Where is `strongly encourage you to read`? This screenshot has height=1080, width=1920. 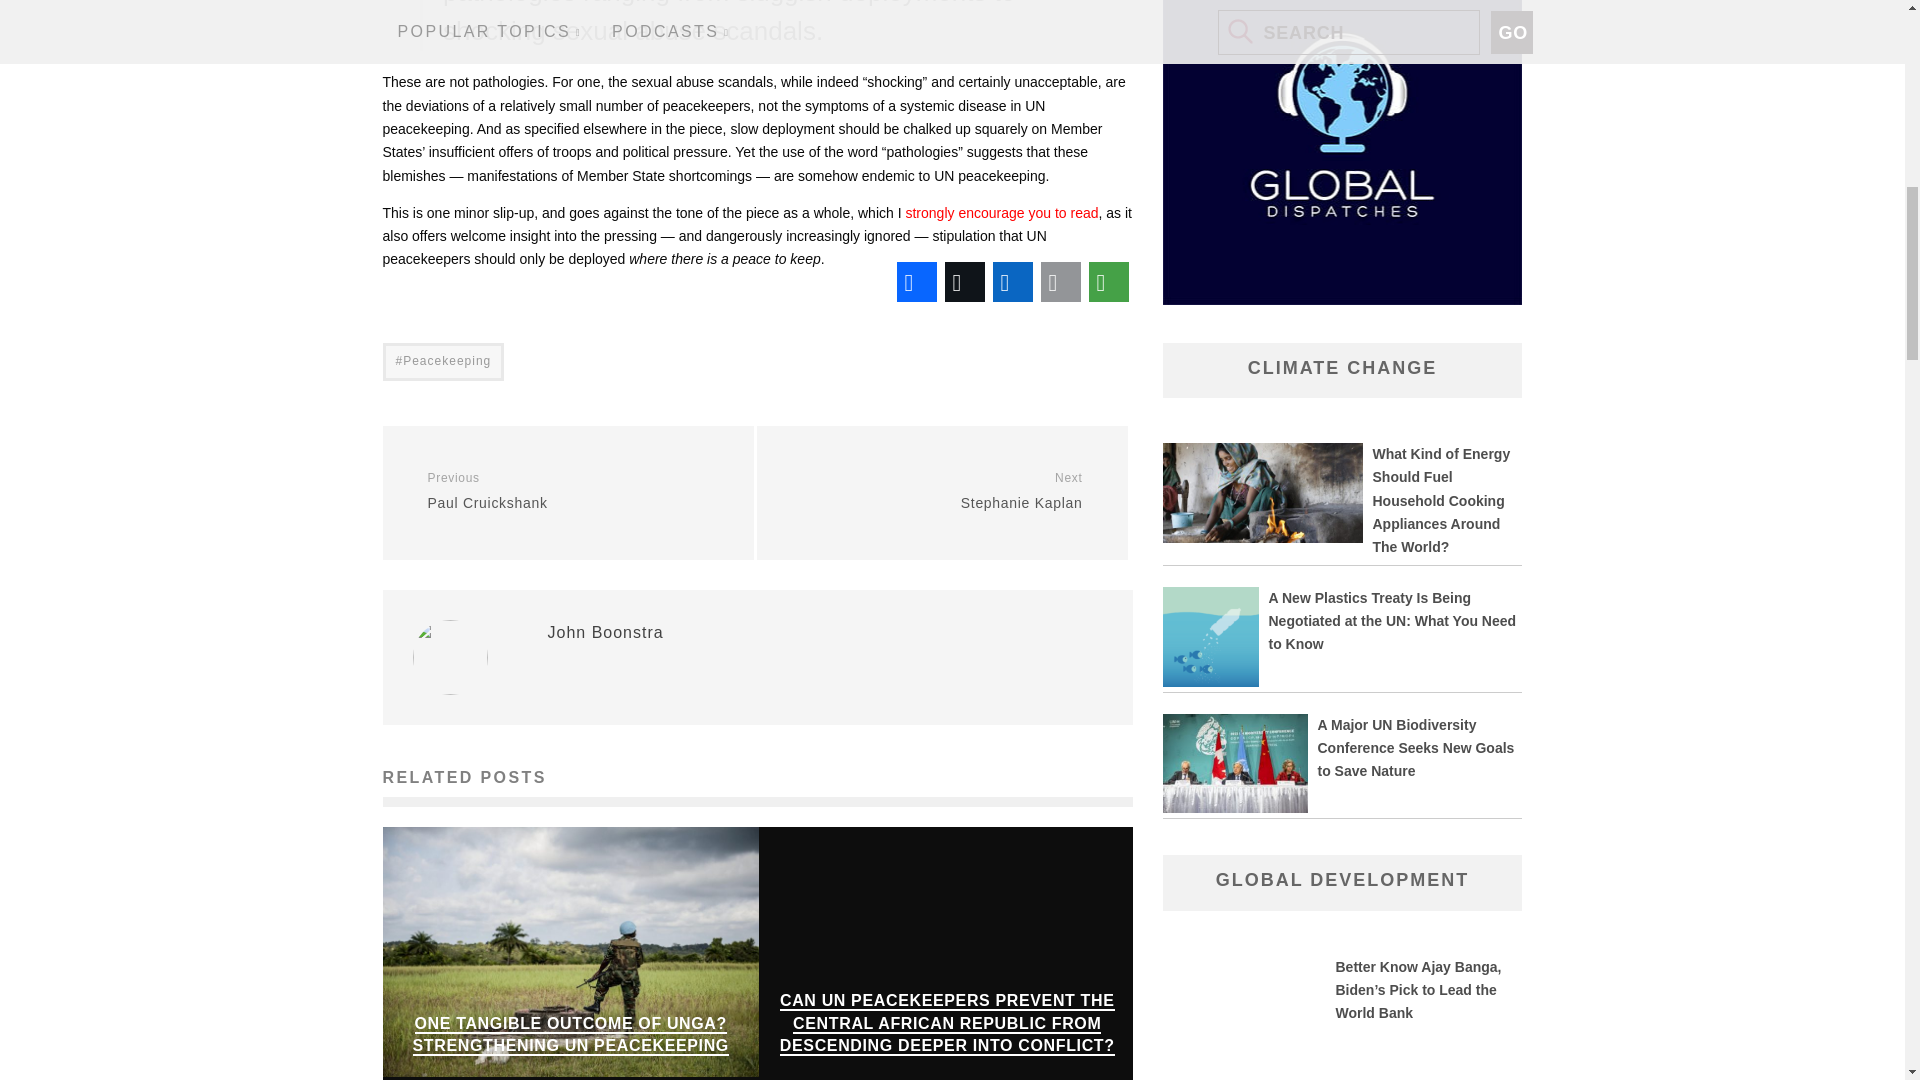
strongly encourage you to read is located at coordinates (1001, 213).